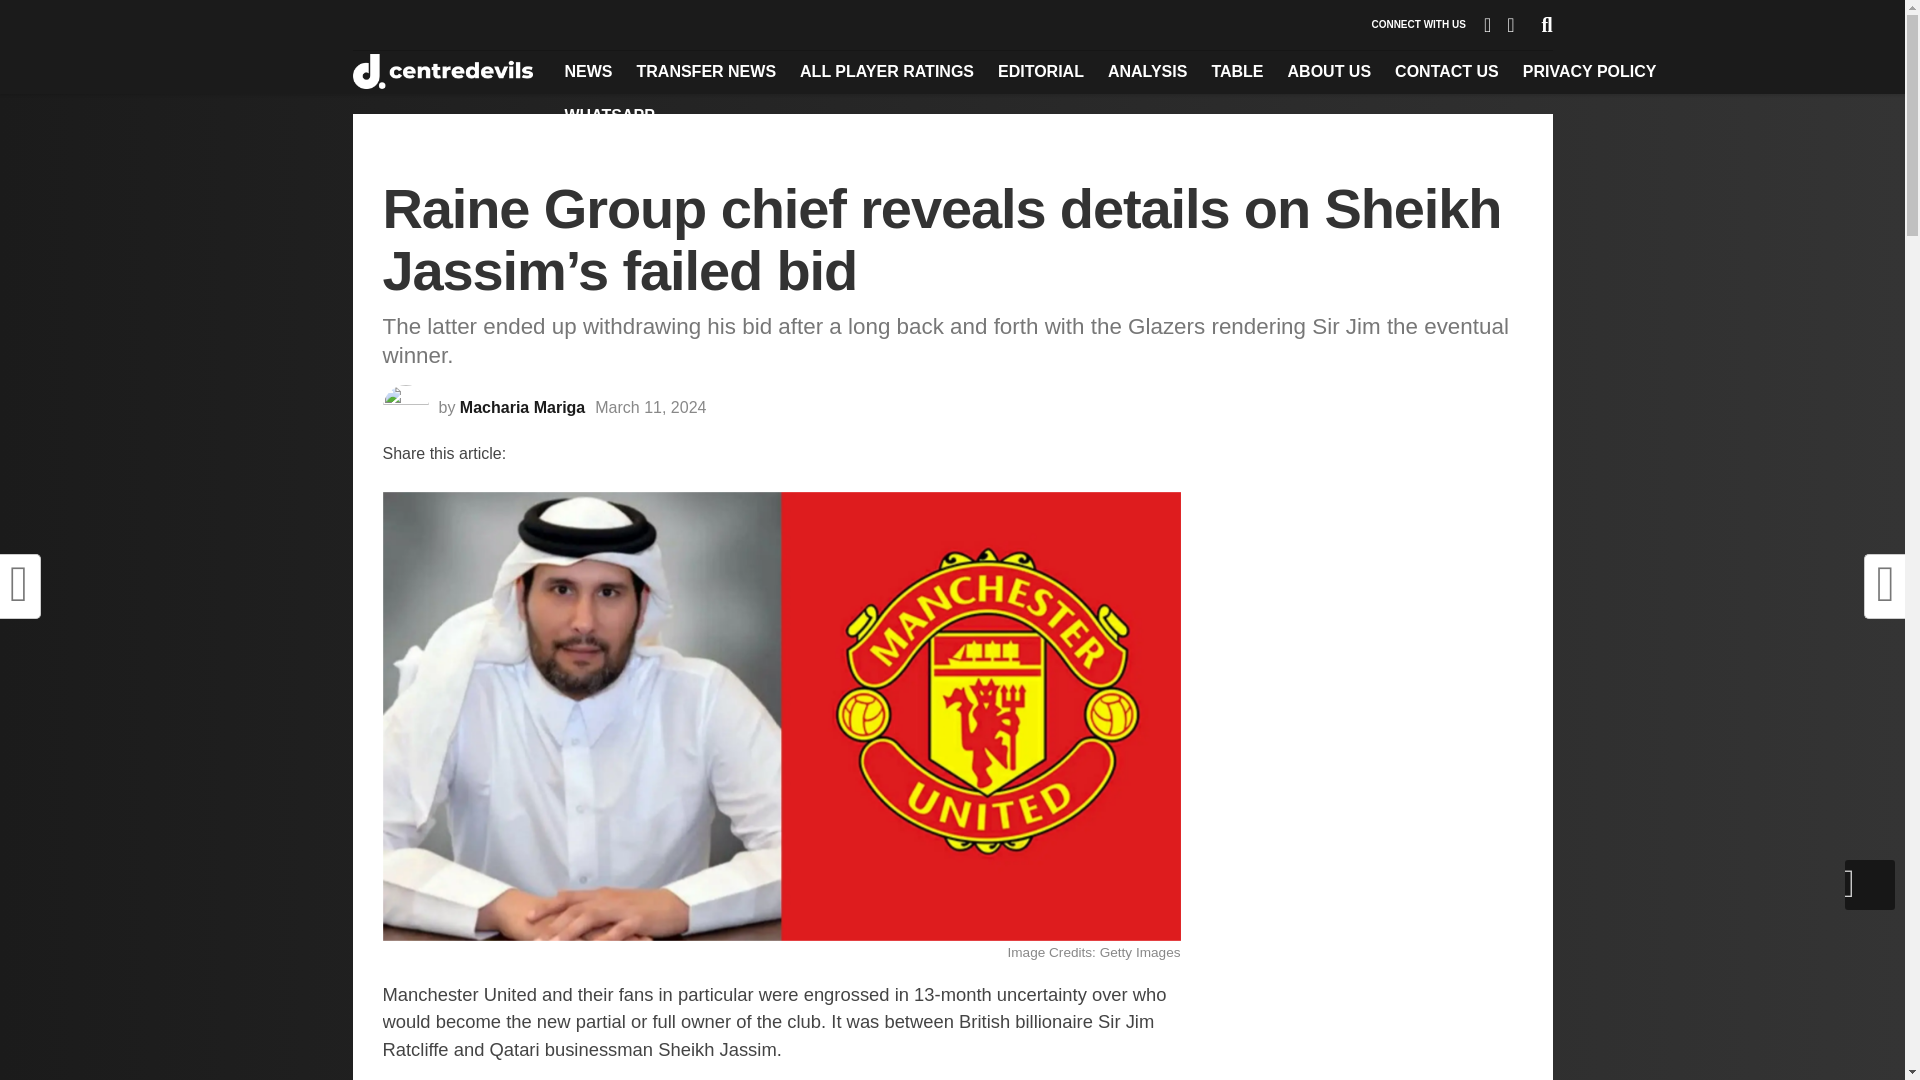 This screenshot has width=1920, height=1080. Describe the element at coordinates (1147, 71) in the screenshot. I see `ANALYSIS` at that location.